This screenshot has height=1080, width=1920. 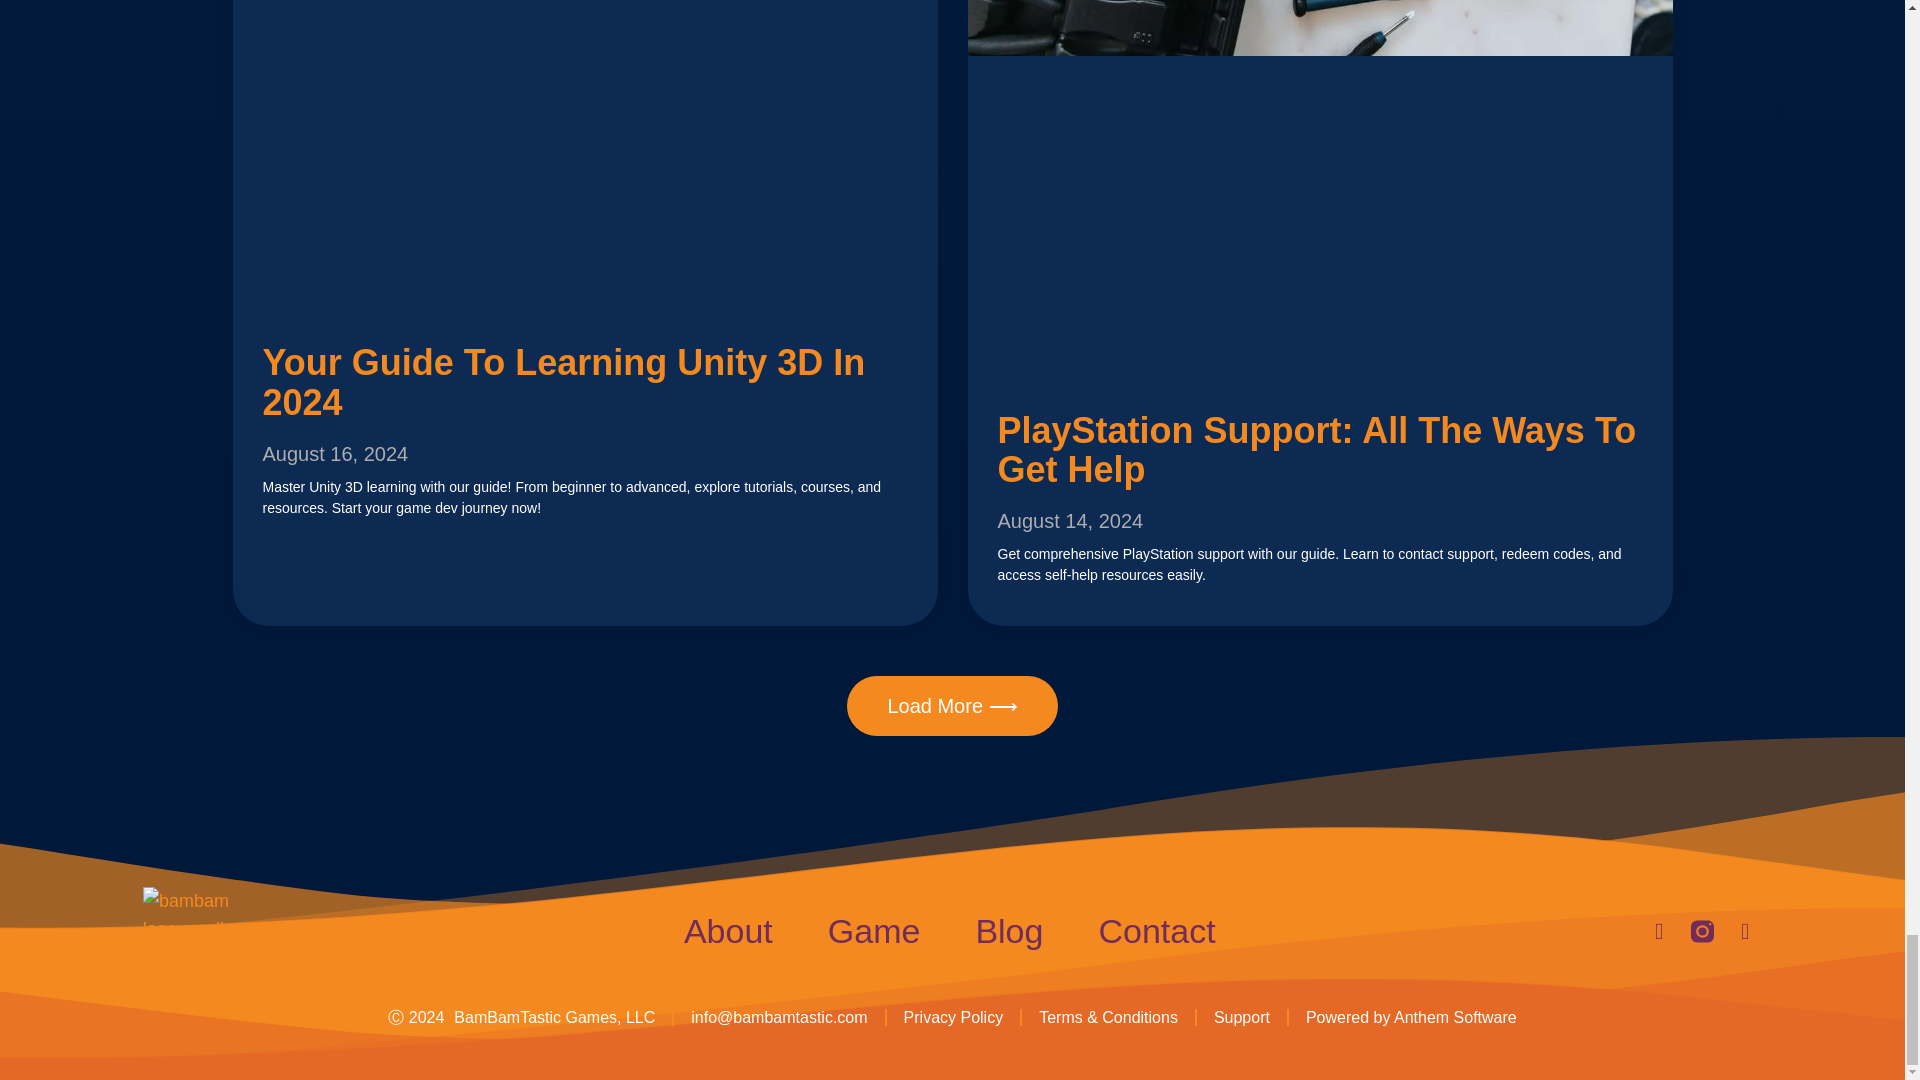 I want to click on About, so click(x=728, y=930).